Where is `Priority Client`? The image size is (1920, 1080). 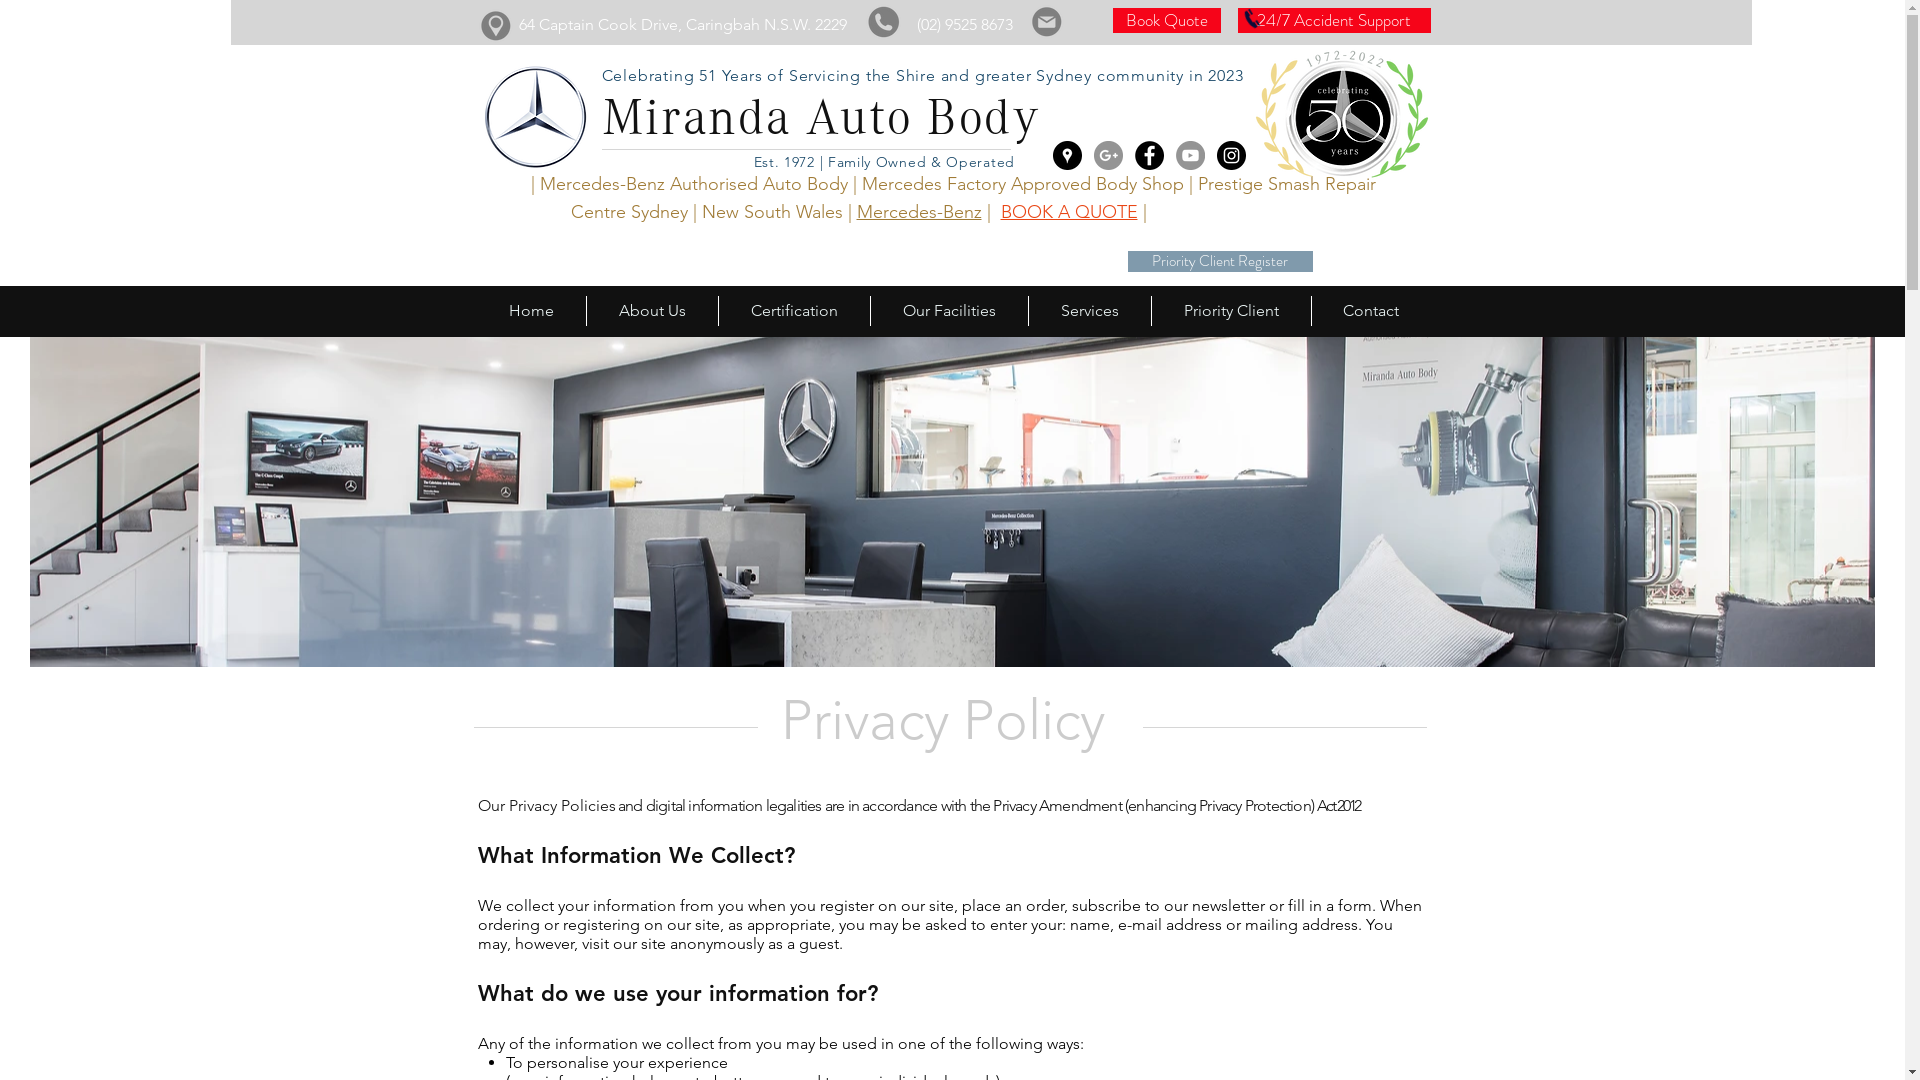 Priority Client is located at coordinates (1230, 311).